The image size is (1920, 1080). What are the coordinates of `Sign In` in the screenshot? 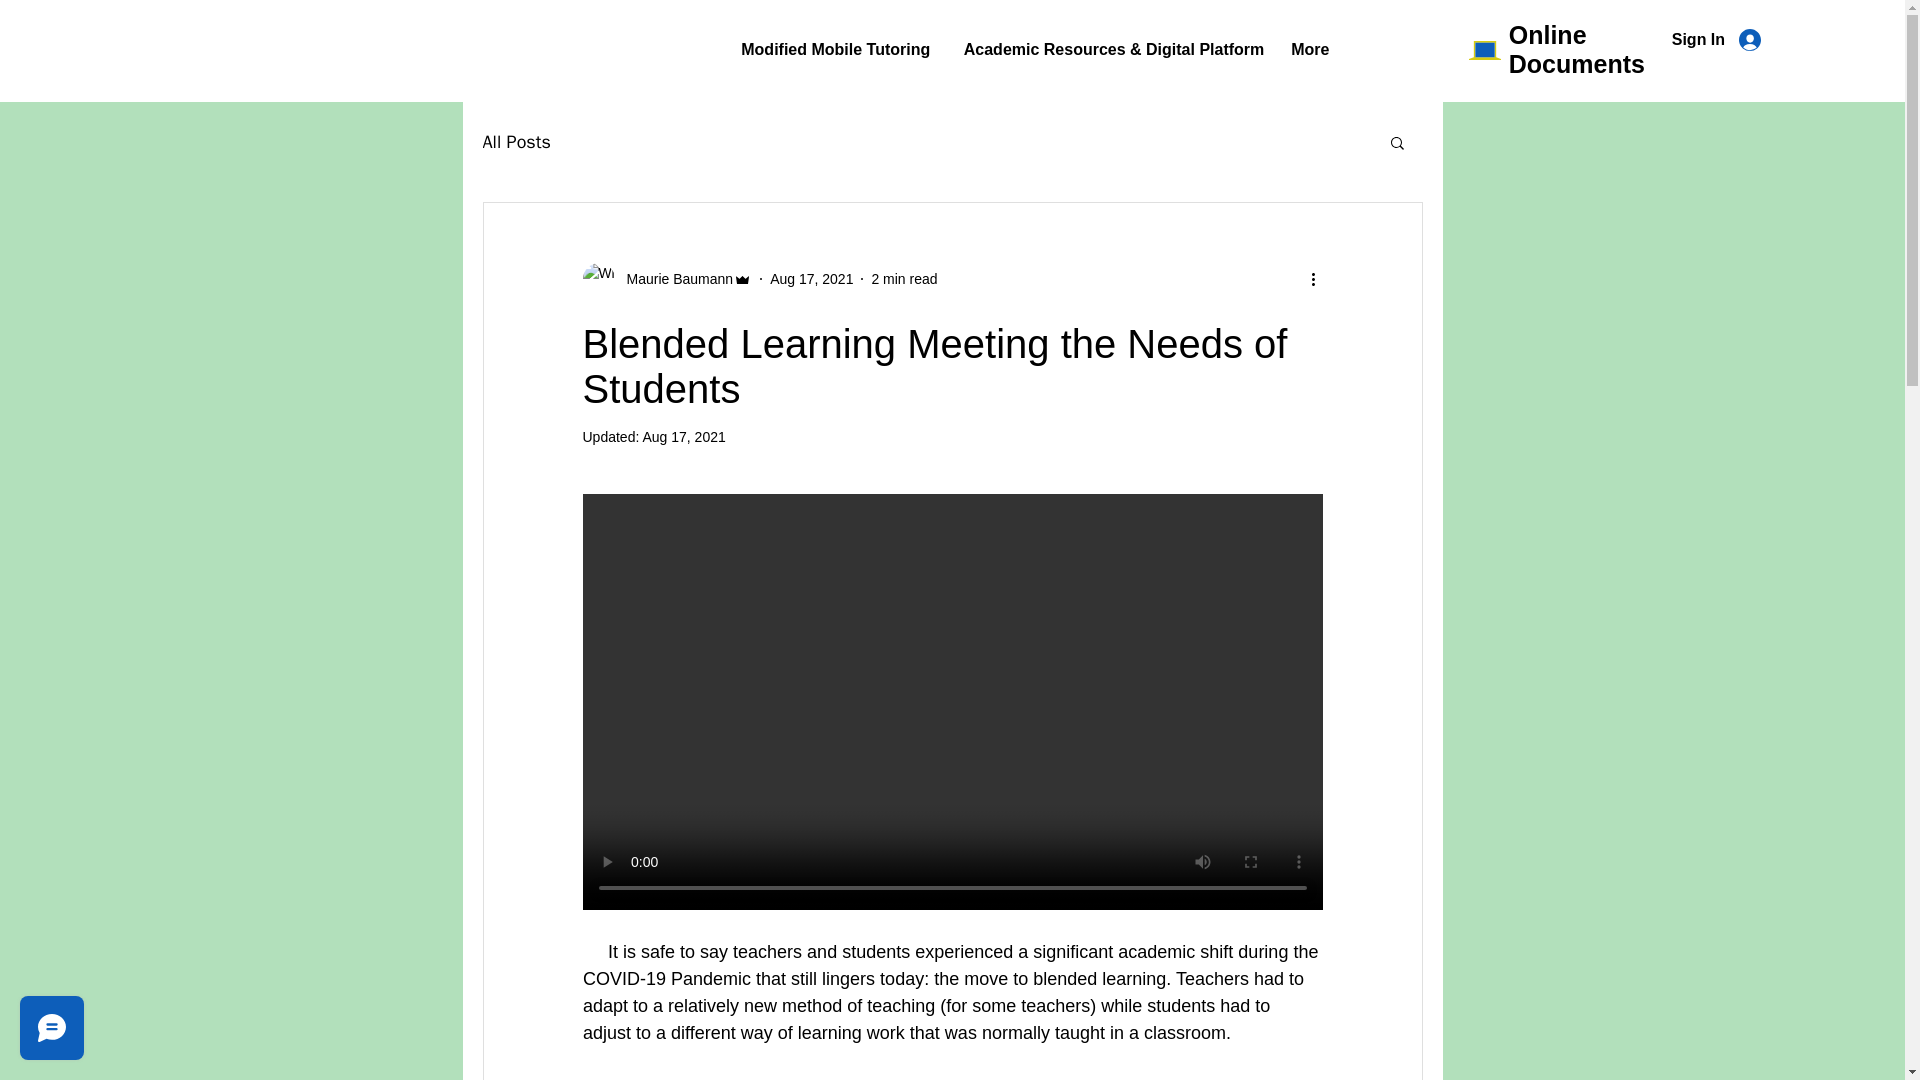 It's located at (1716, 40).